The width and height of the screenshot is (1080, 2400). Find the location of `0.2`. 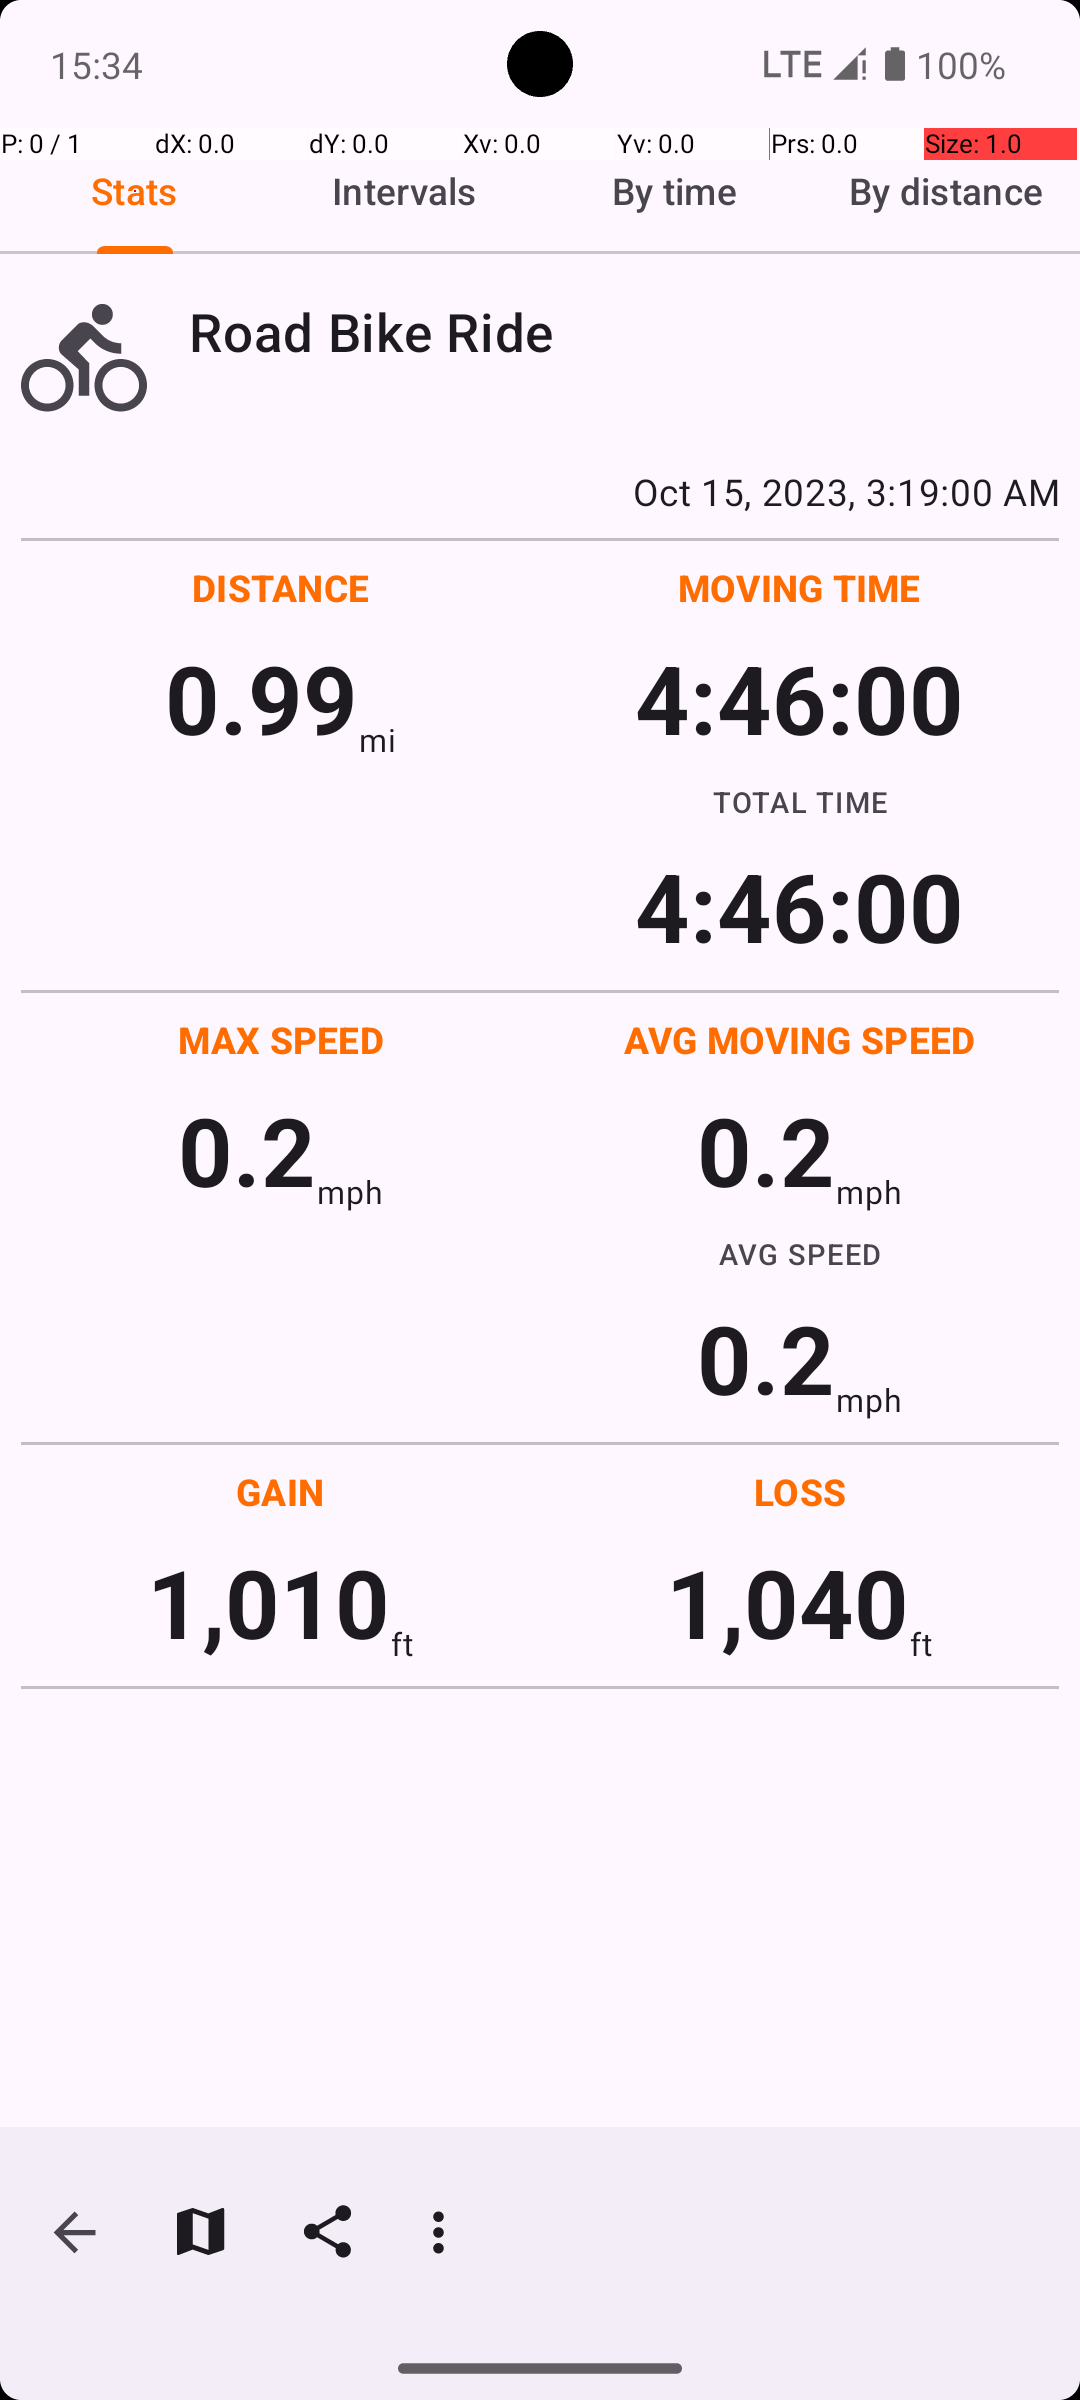

0.2 is located at coordinates (247, 1150).